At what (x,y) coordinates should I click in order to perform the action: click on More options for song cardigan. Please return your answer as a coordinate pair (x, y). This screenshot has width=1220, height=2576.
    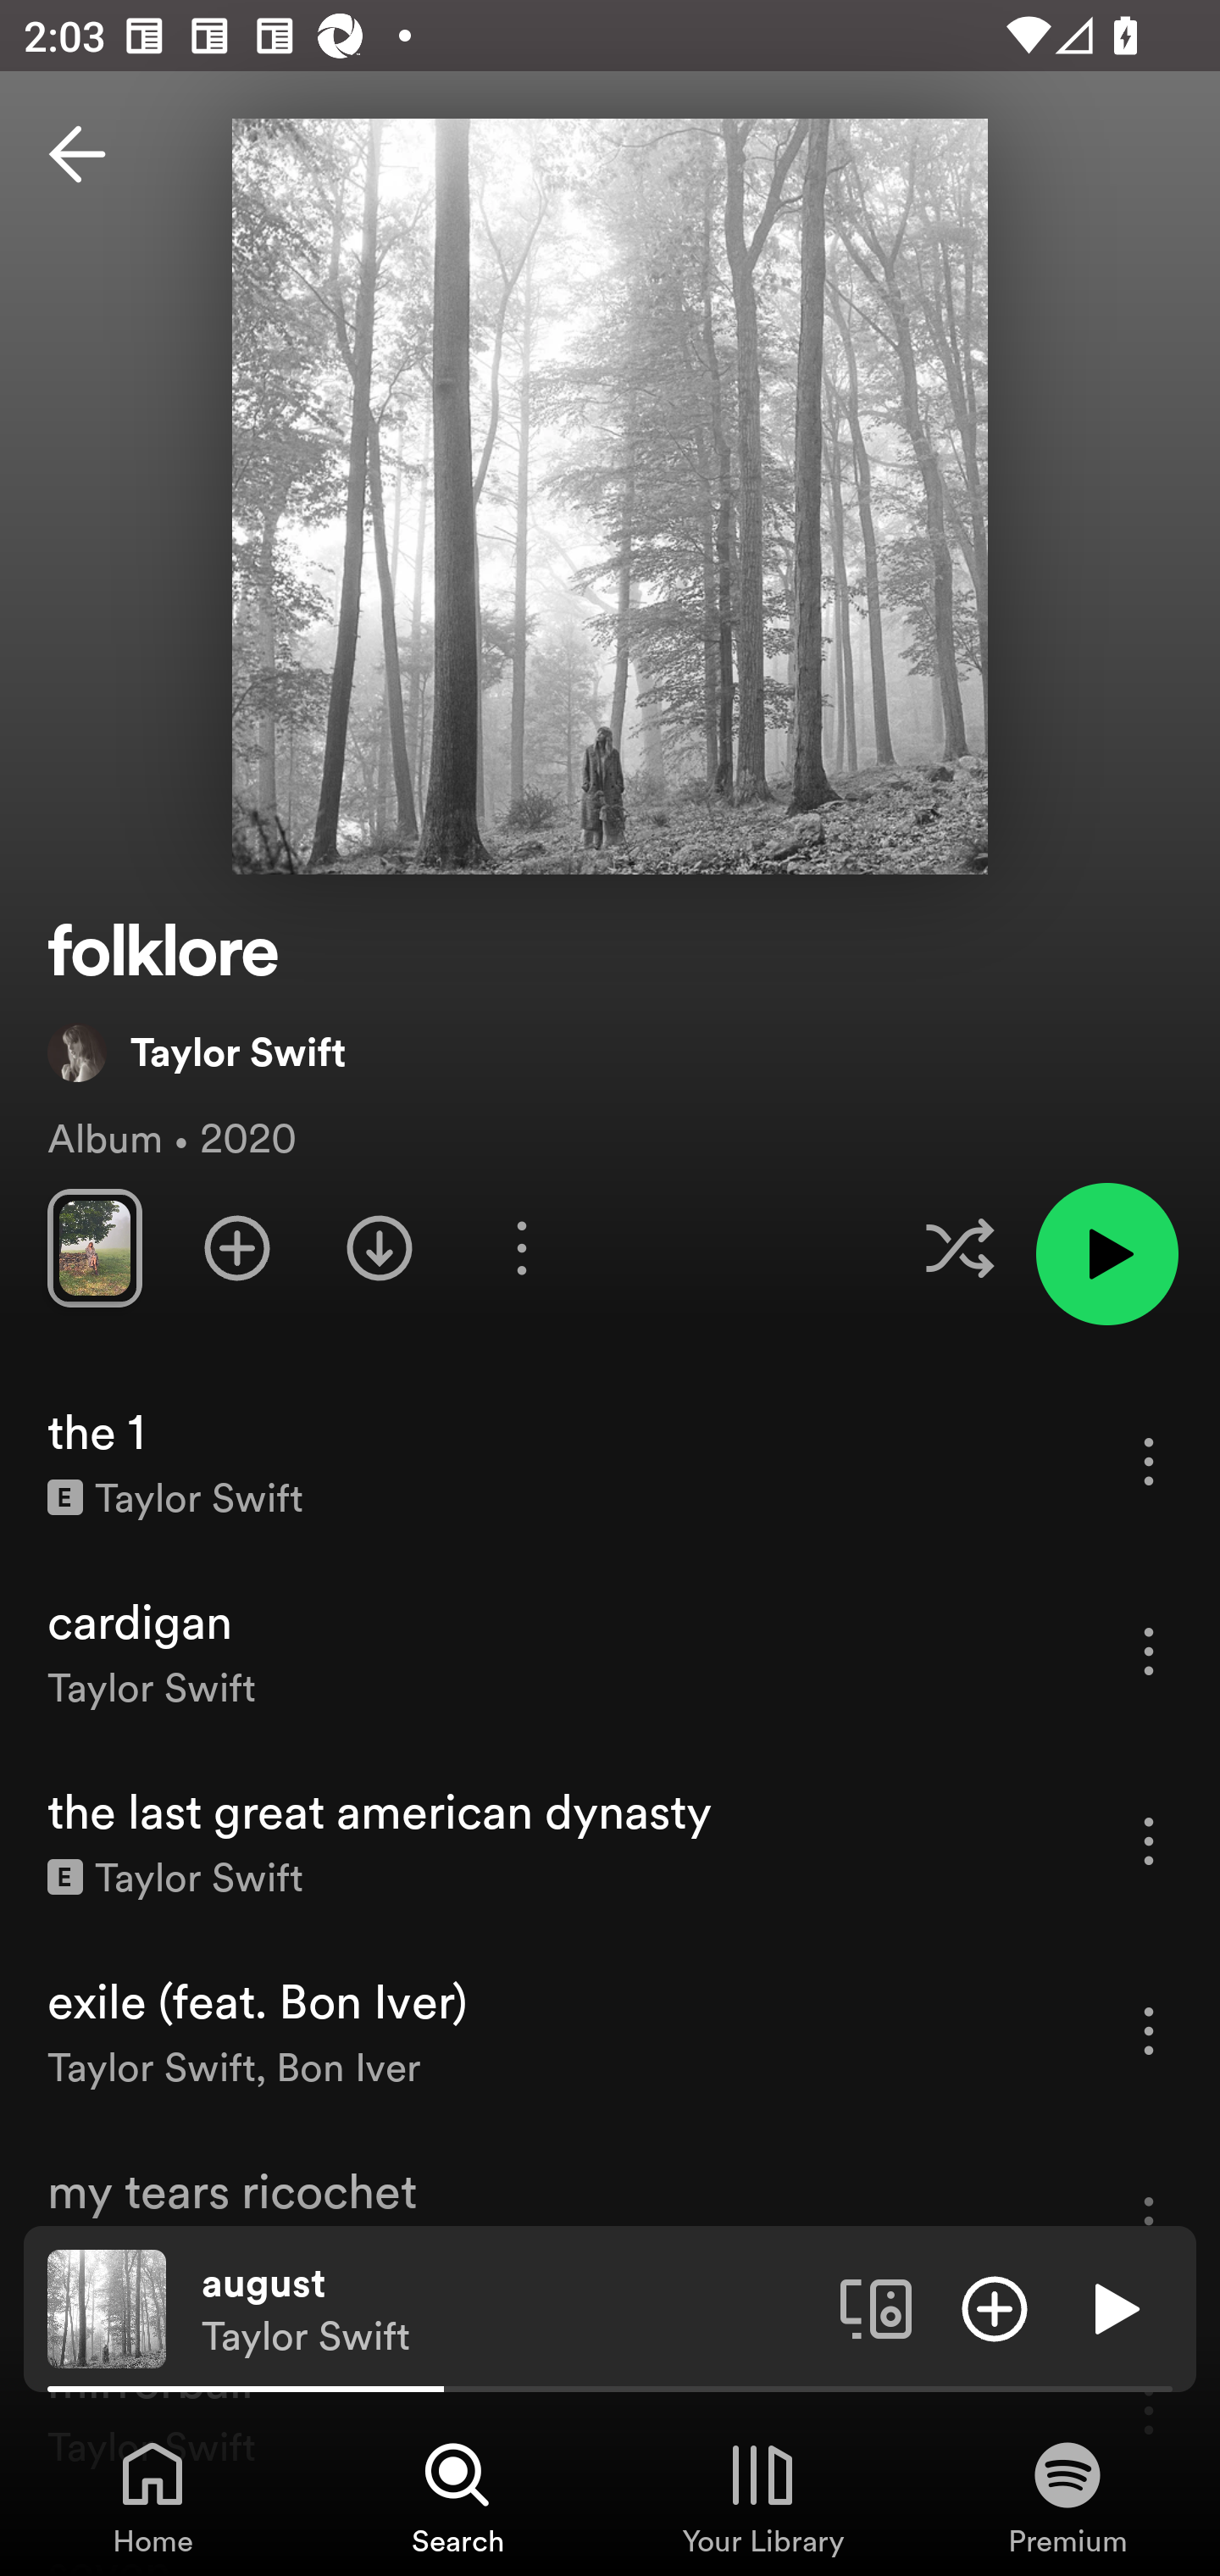
    Looking at the image, I should click on (1149, 1651).